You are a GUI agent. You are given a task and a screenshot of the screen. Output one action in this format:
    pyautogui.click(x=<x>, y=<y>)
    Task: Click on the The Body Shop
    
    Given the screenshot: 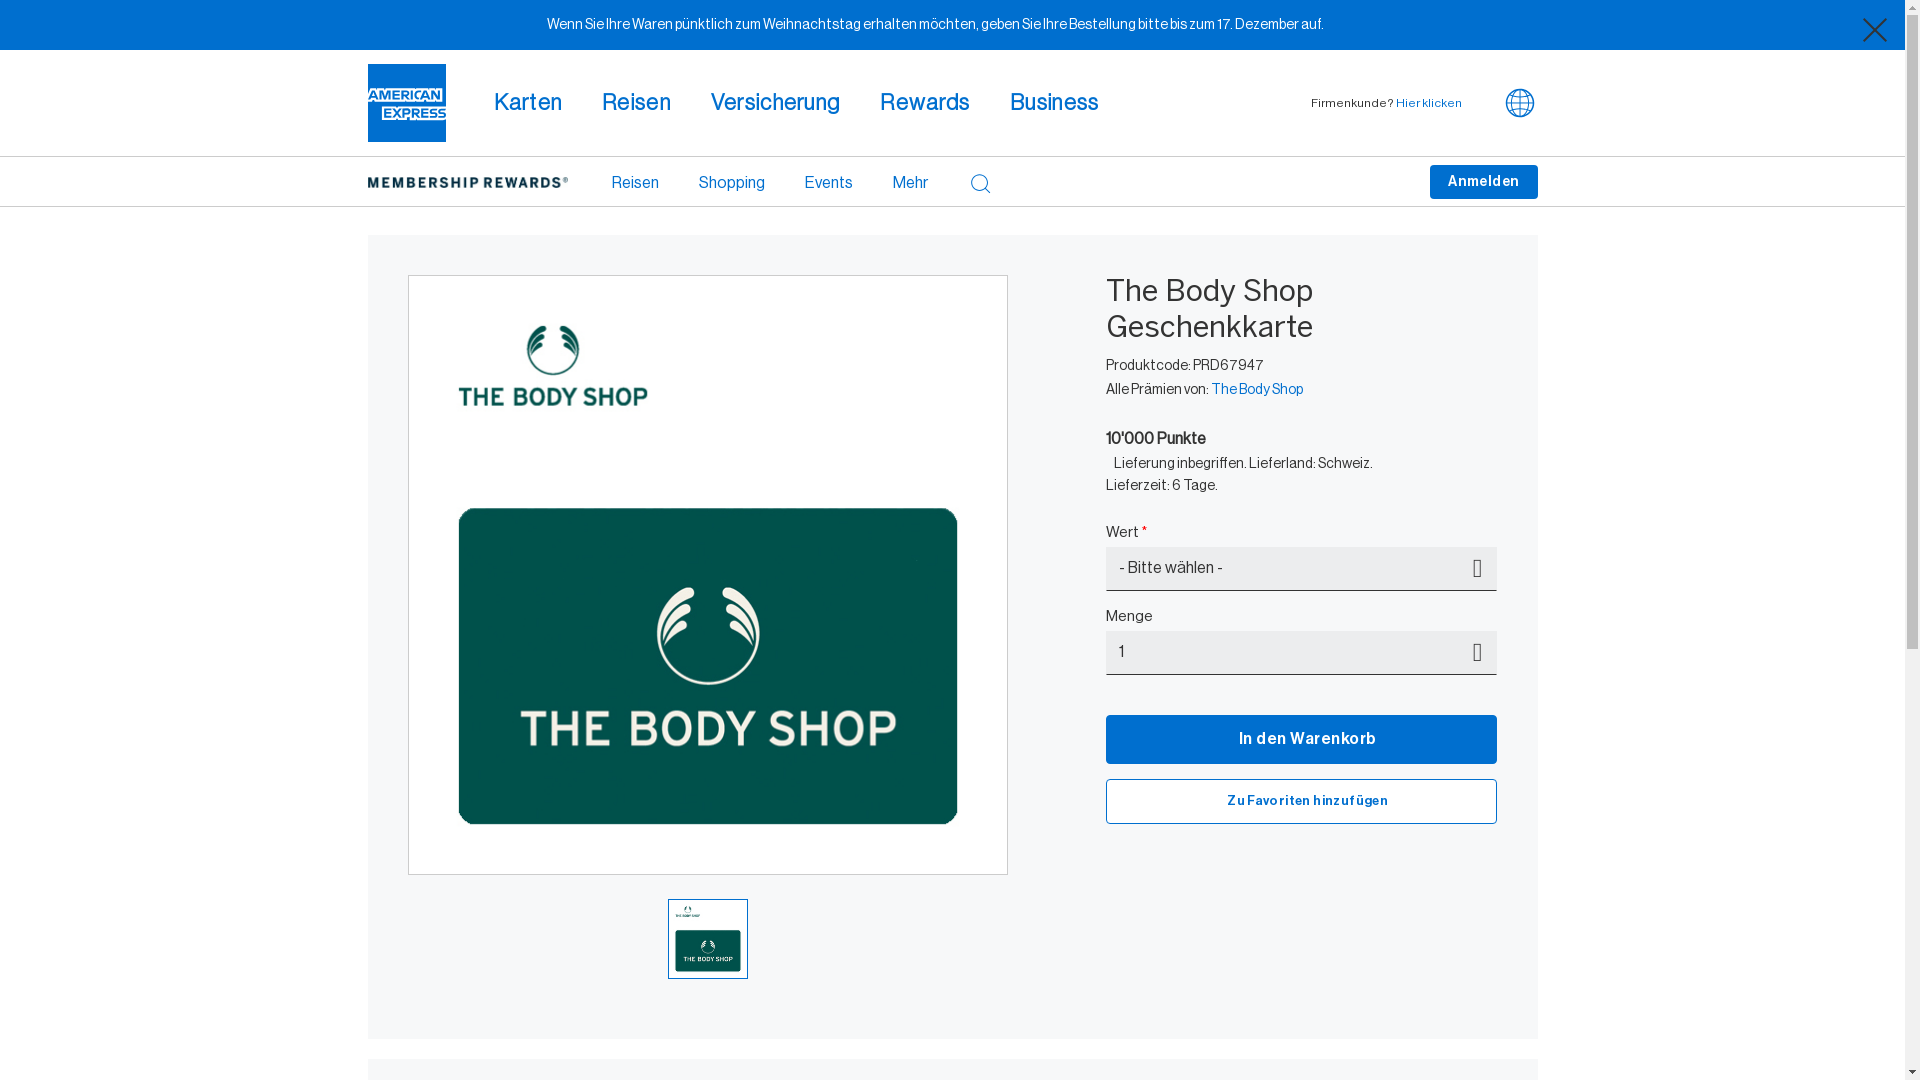 What is the action you would take?
    pyautogui.click(x=1257, y=390)
    